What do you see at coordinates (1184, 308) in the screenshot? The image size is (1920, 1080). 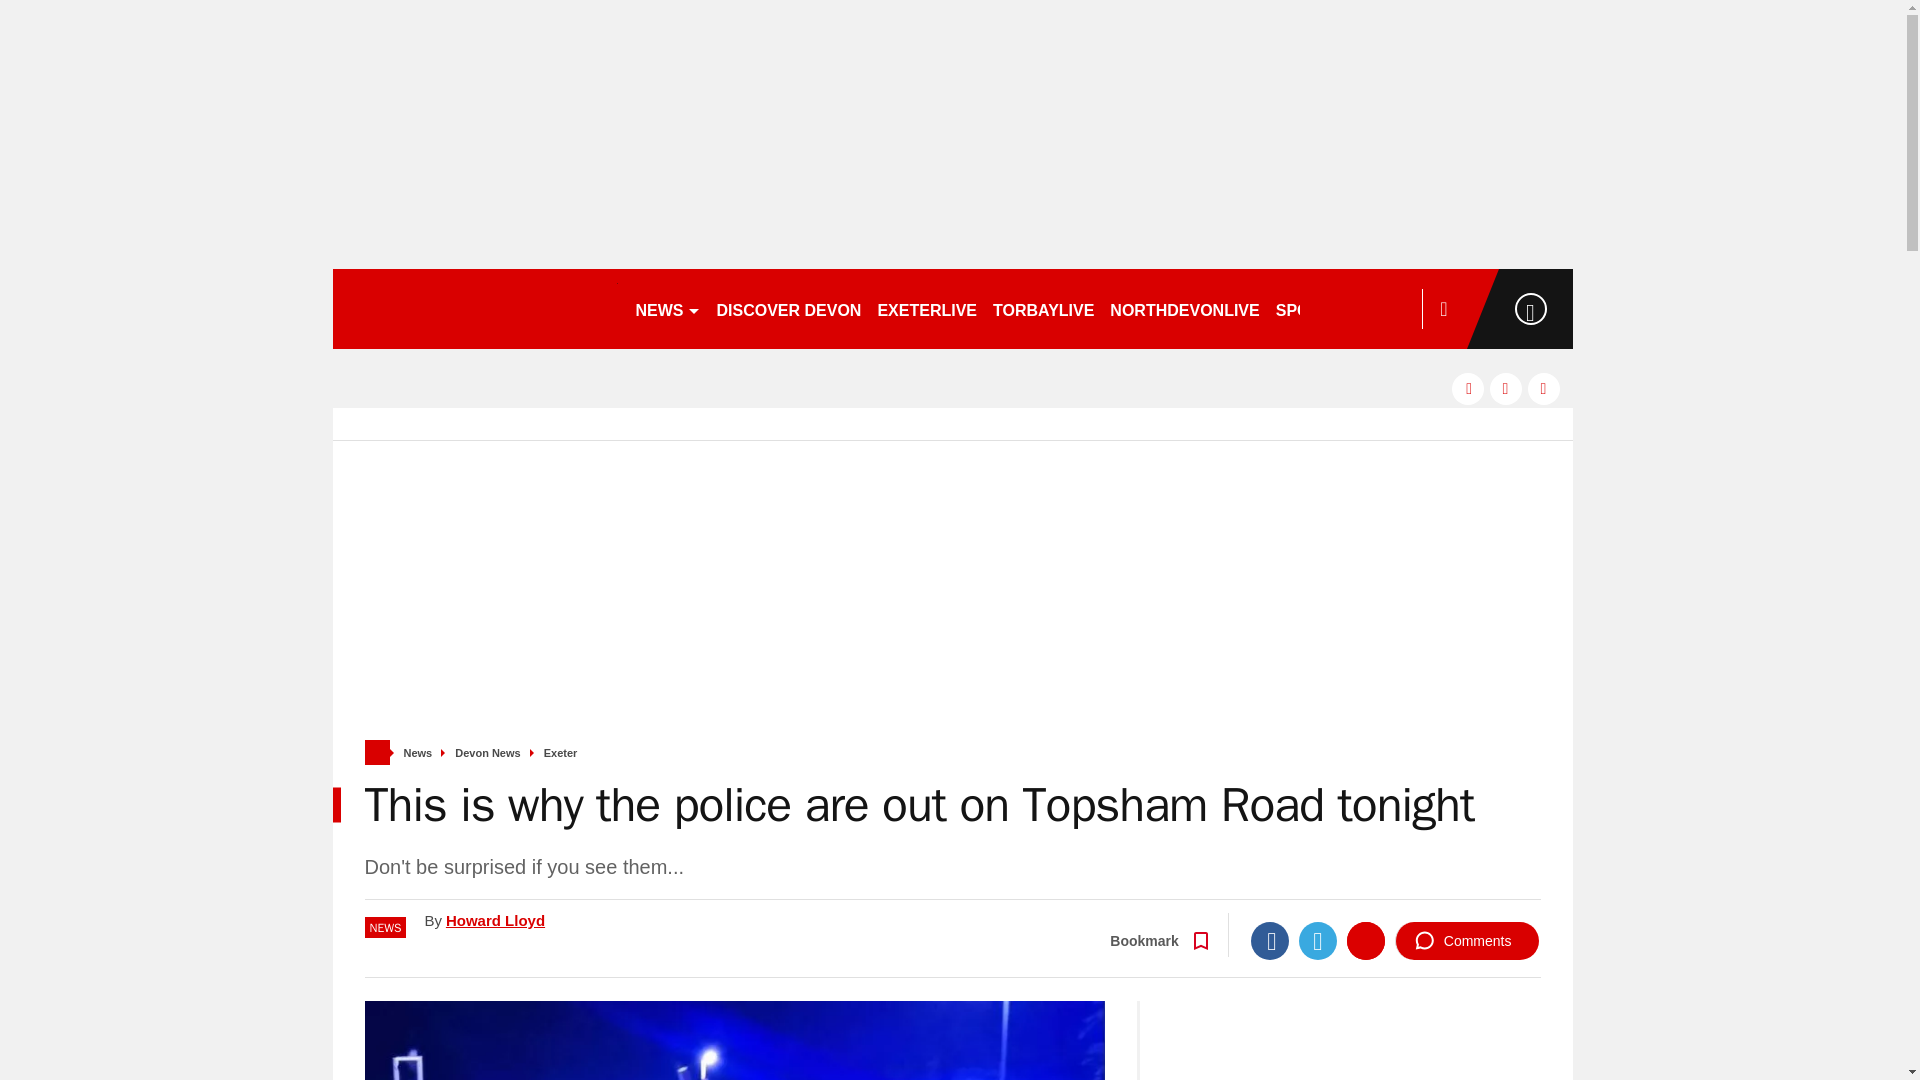 I see `NORTHDEVONLIVE` at bounding box center [1184, 308].